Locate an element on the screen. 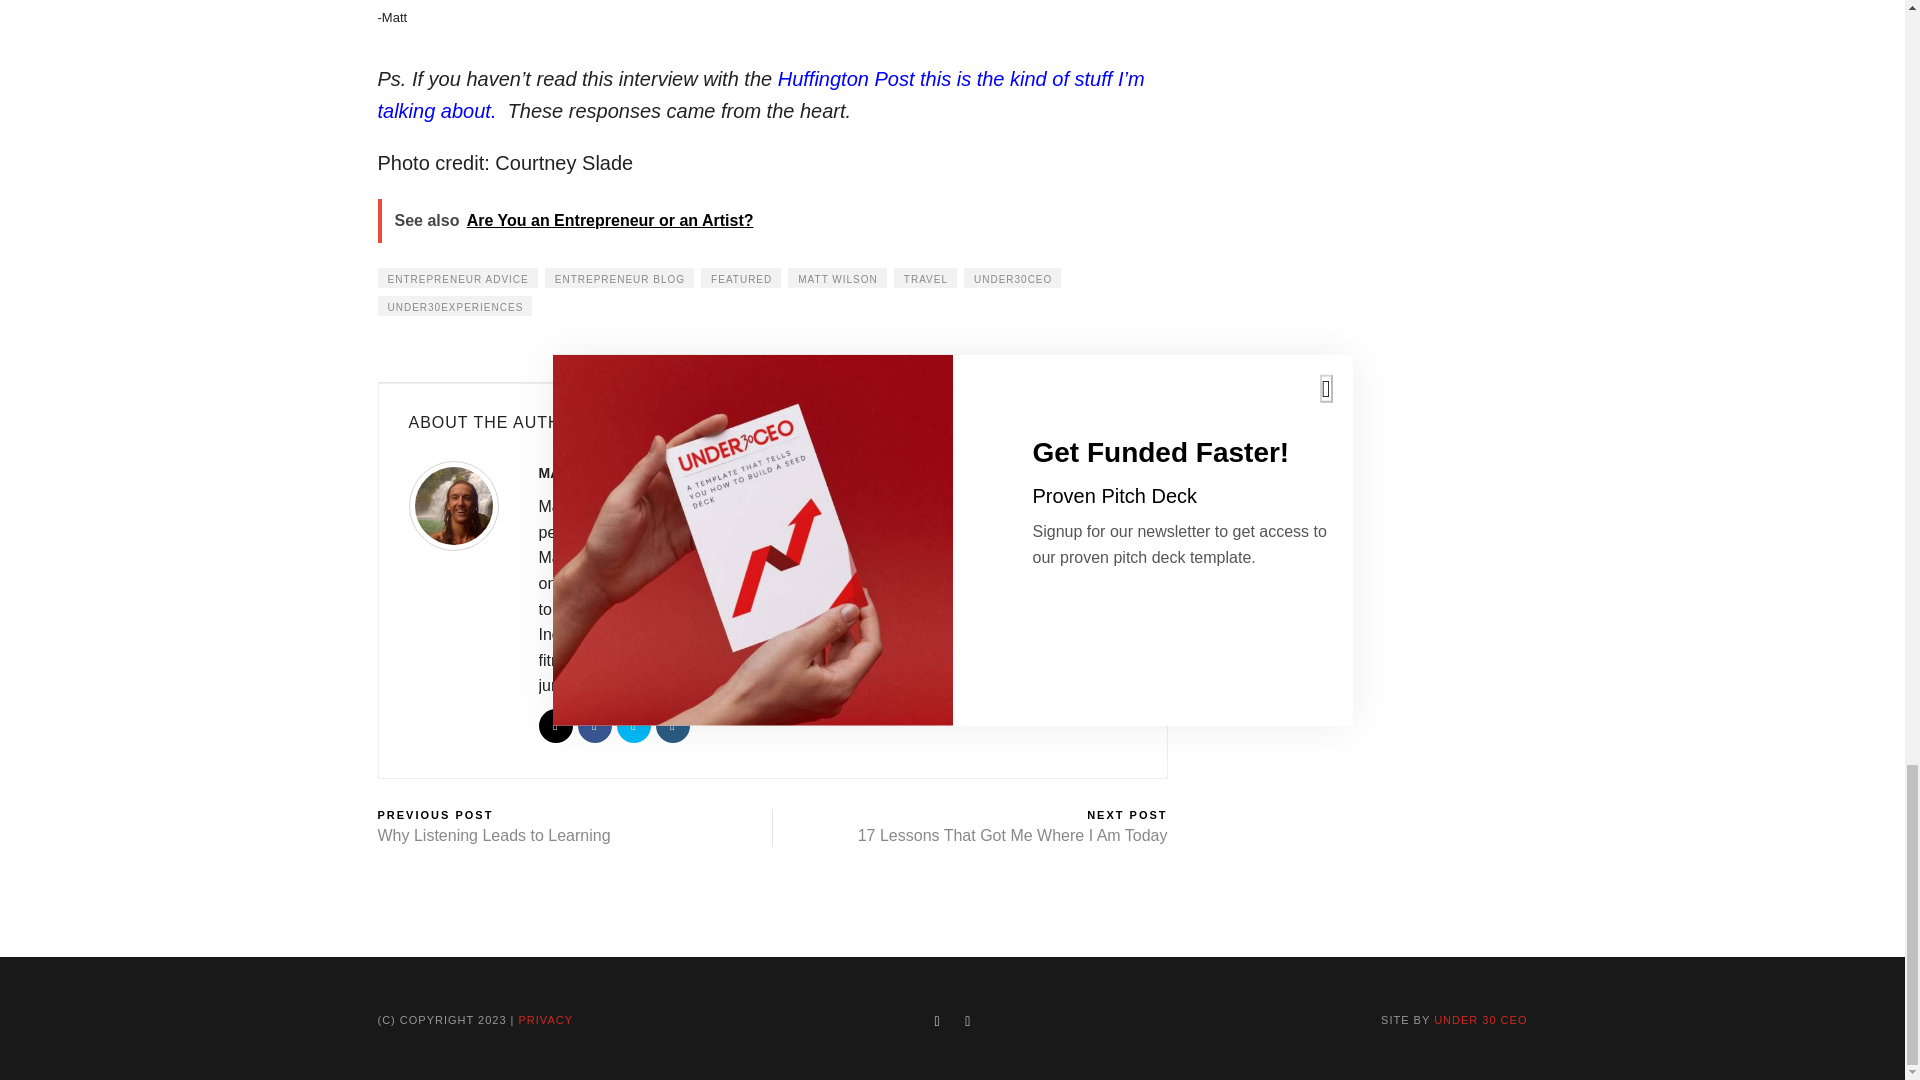  Posts by Matt Wilson is located at coordinates (586, 472).